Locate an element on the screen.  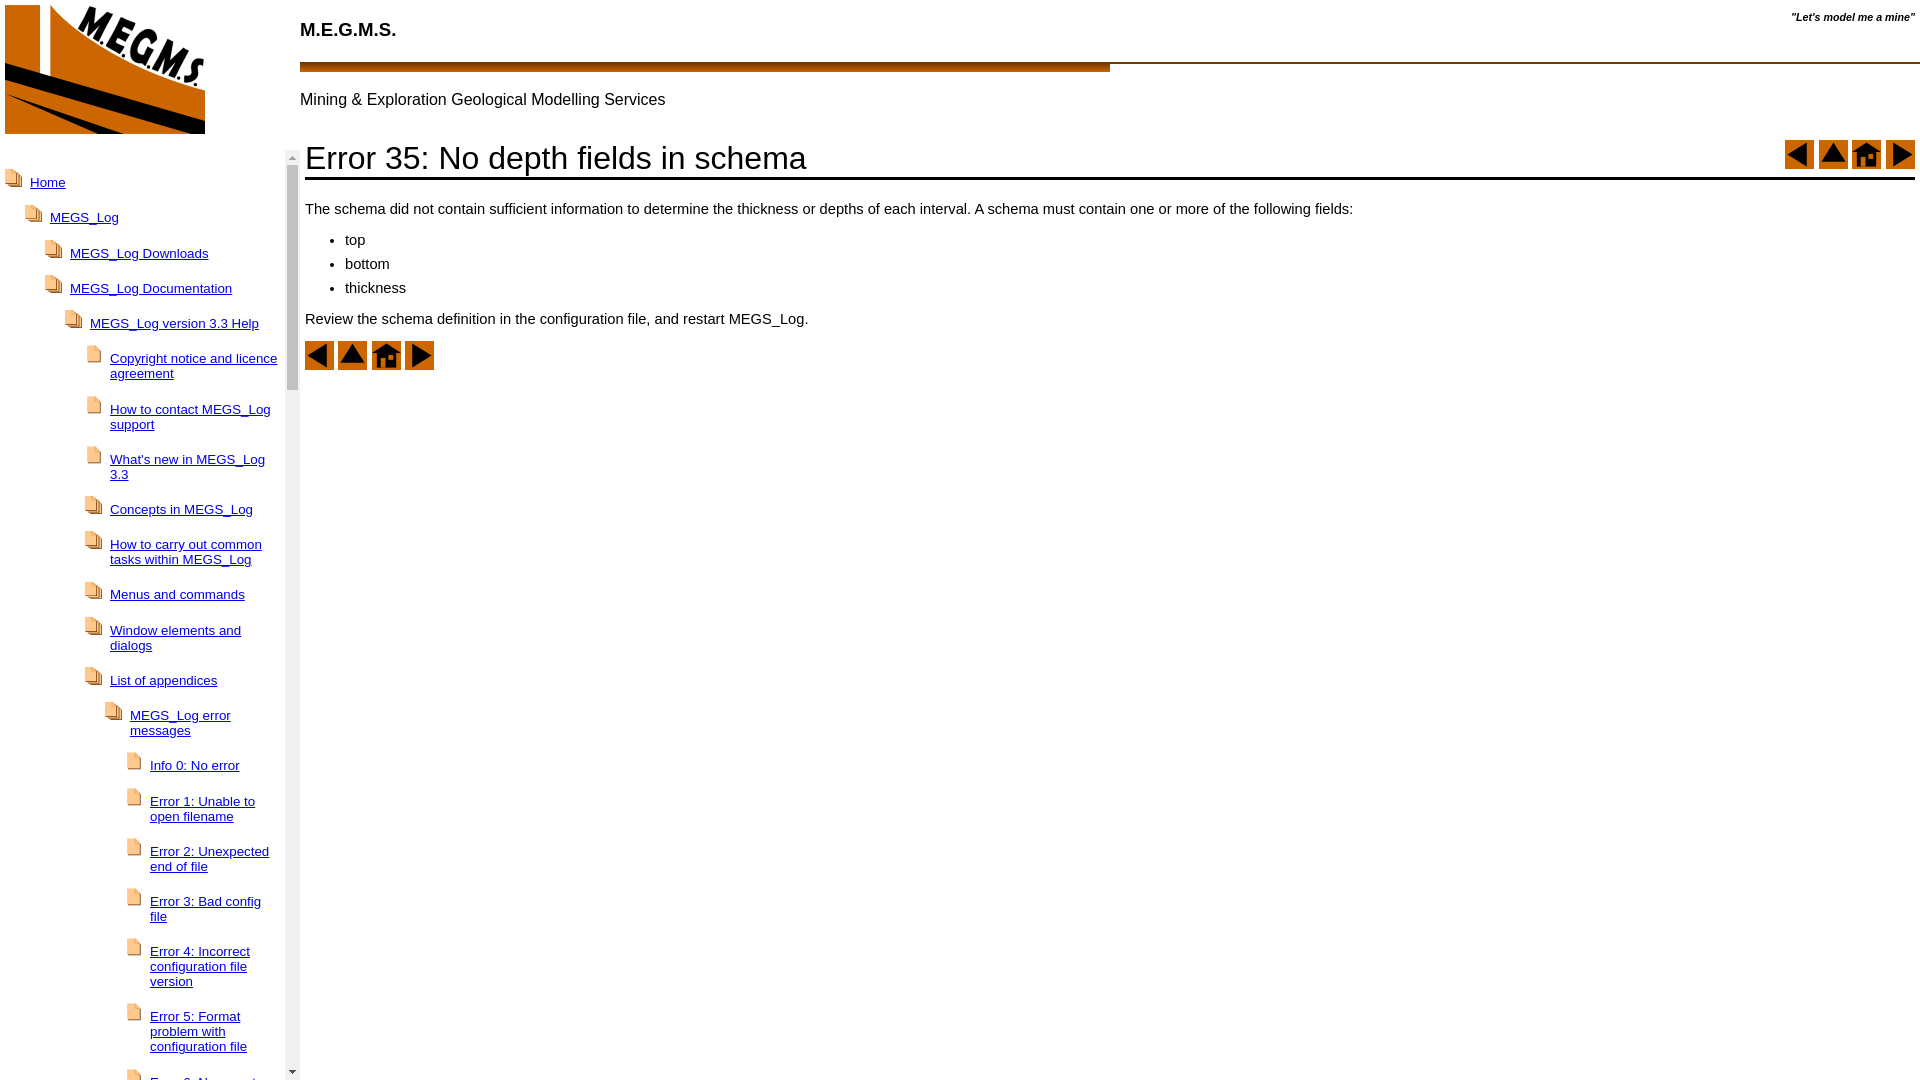
MEGS_Log Documentation is located at coordinates (151, 288).